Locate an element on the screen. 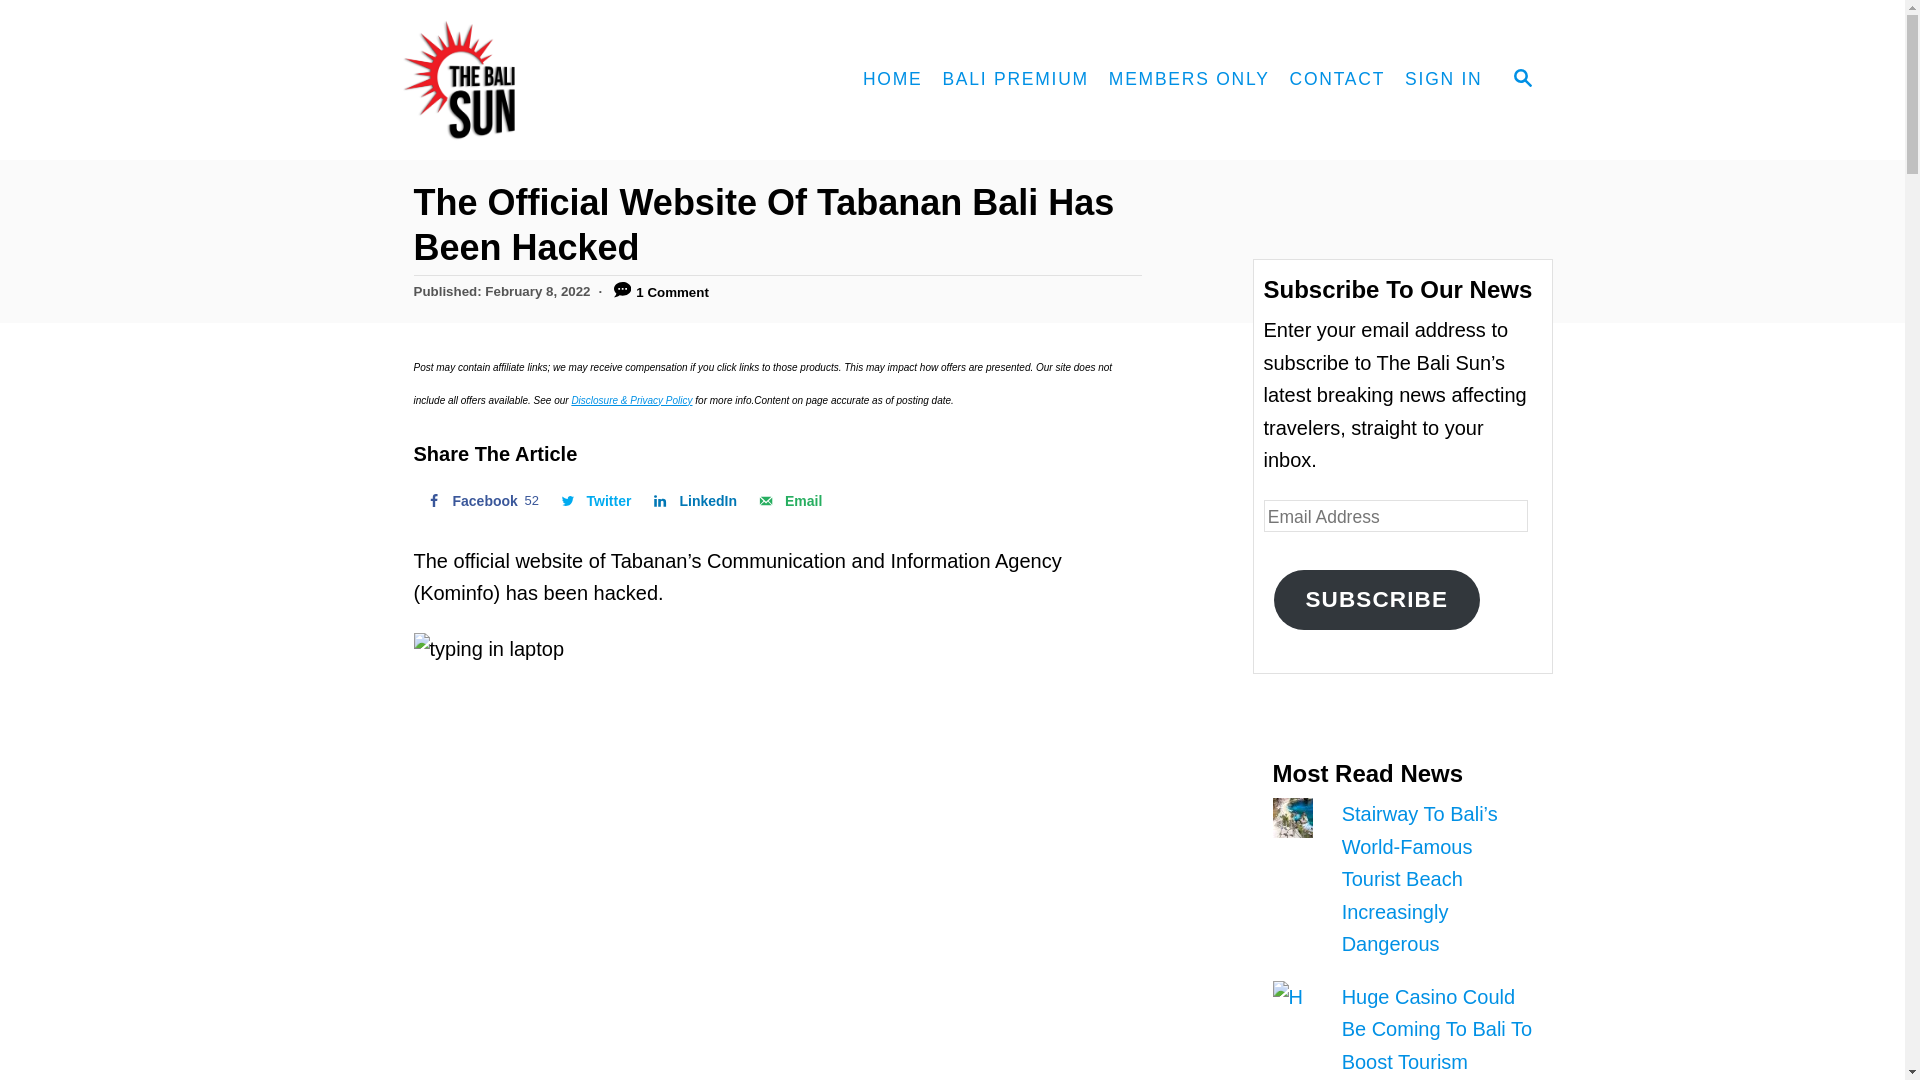 The image size is (1920, 1080). CONTACT is located at coordinates (1014, 80).